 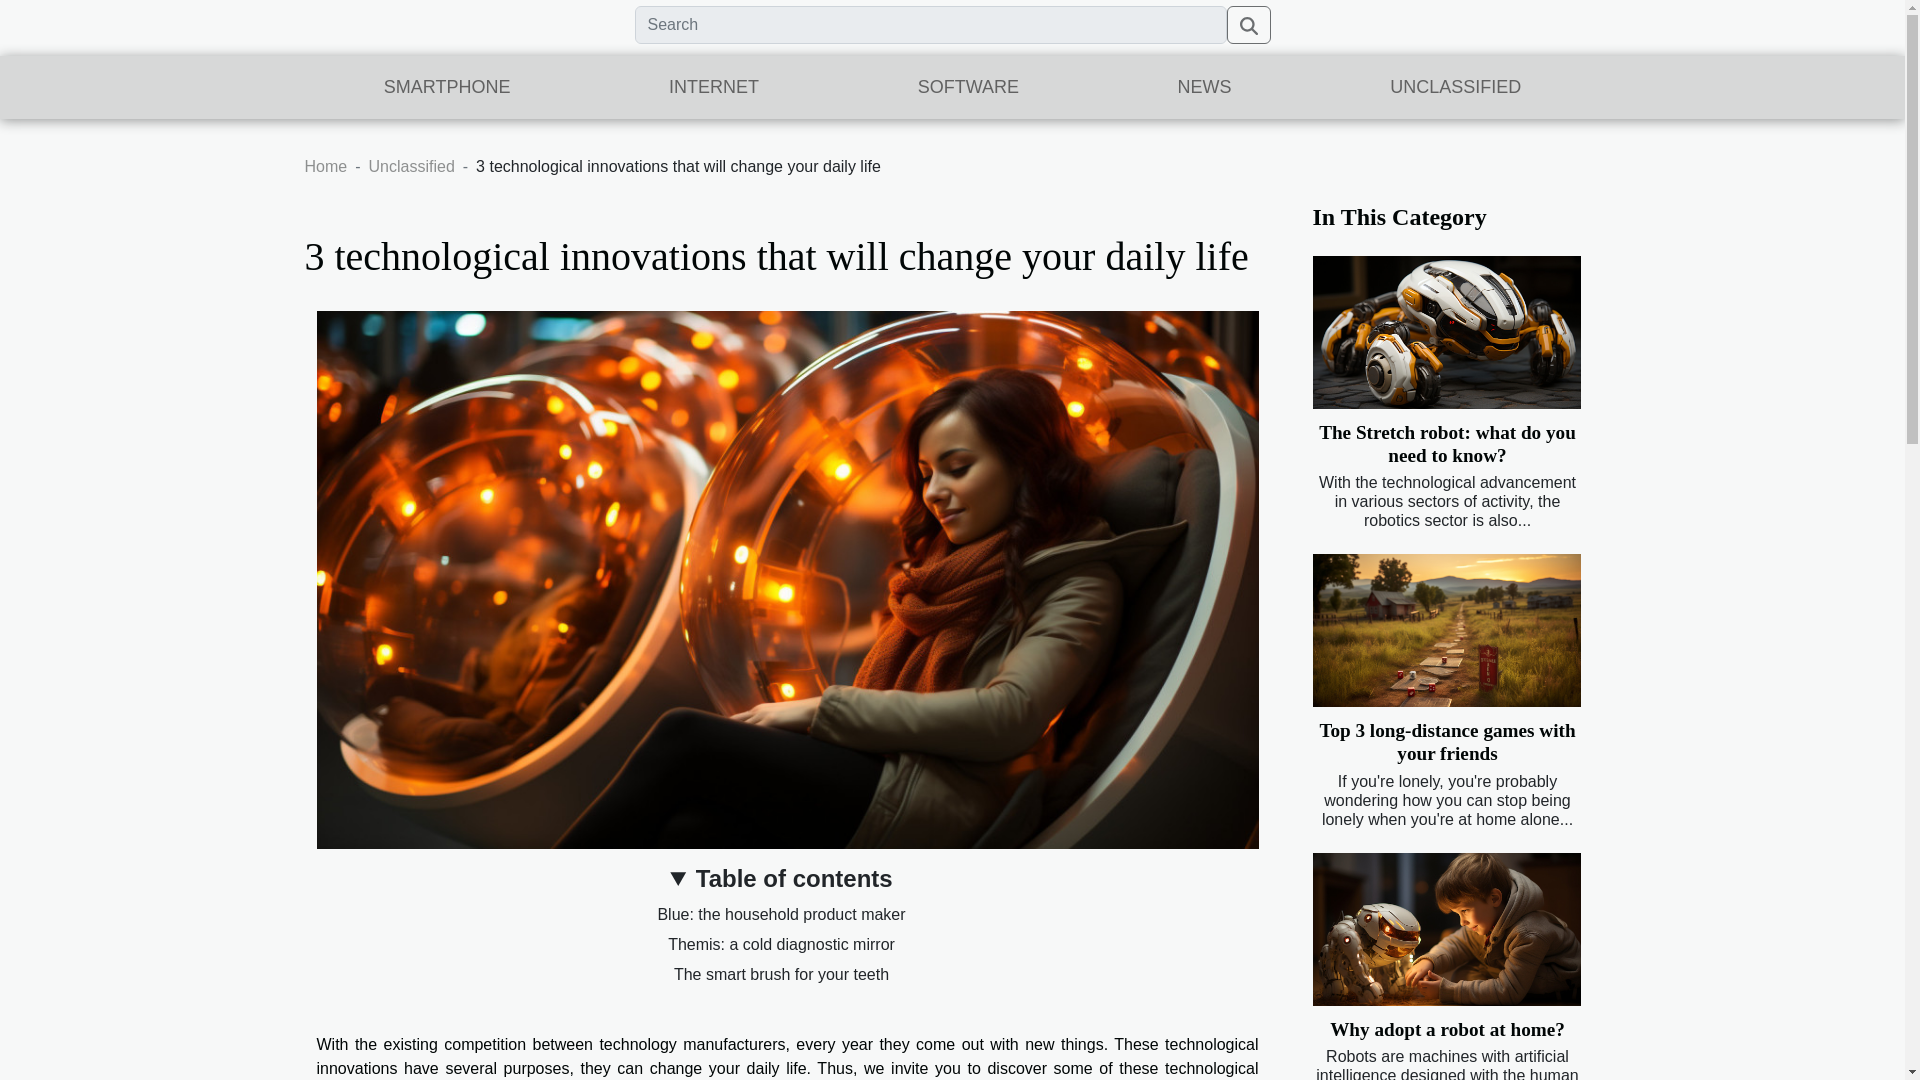 I want to click on The Stretch robot: what do you need to know?, so click(x=1448, y=444).